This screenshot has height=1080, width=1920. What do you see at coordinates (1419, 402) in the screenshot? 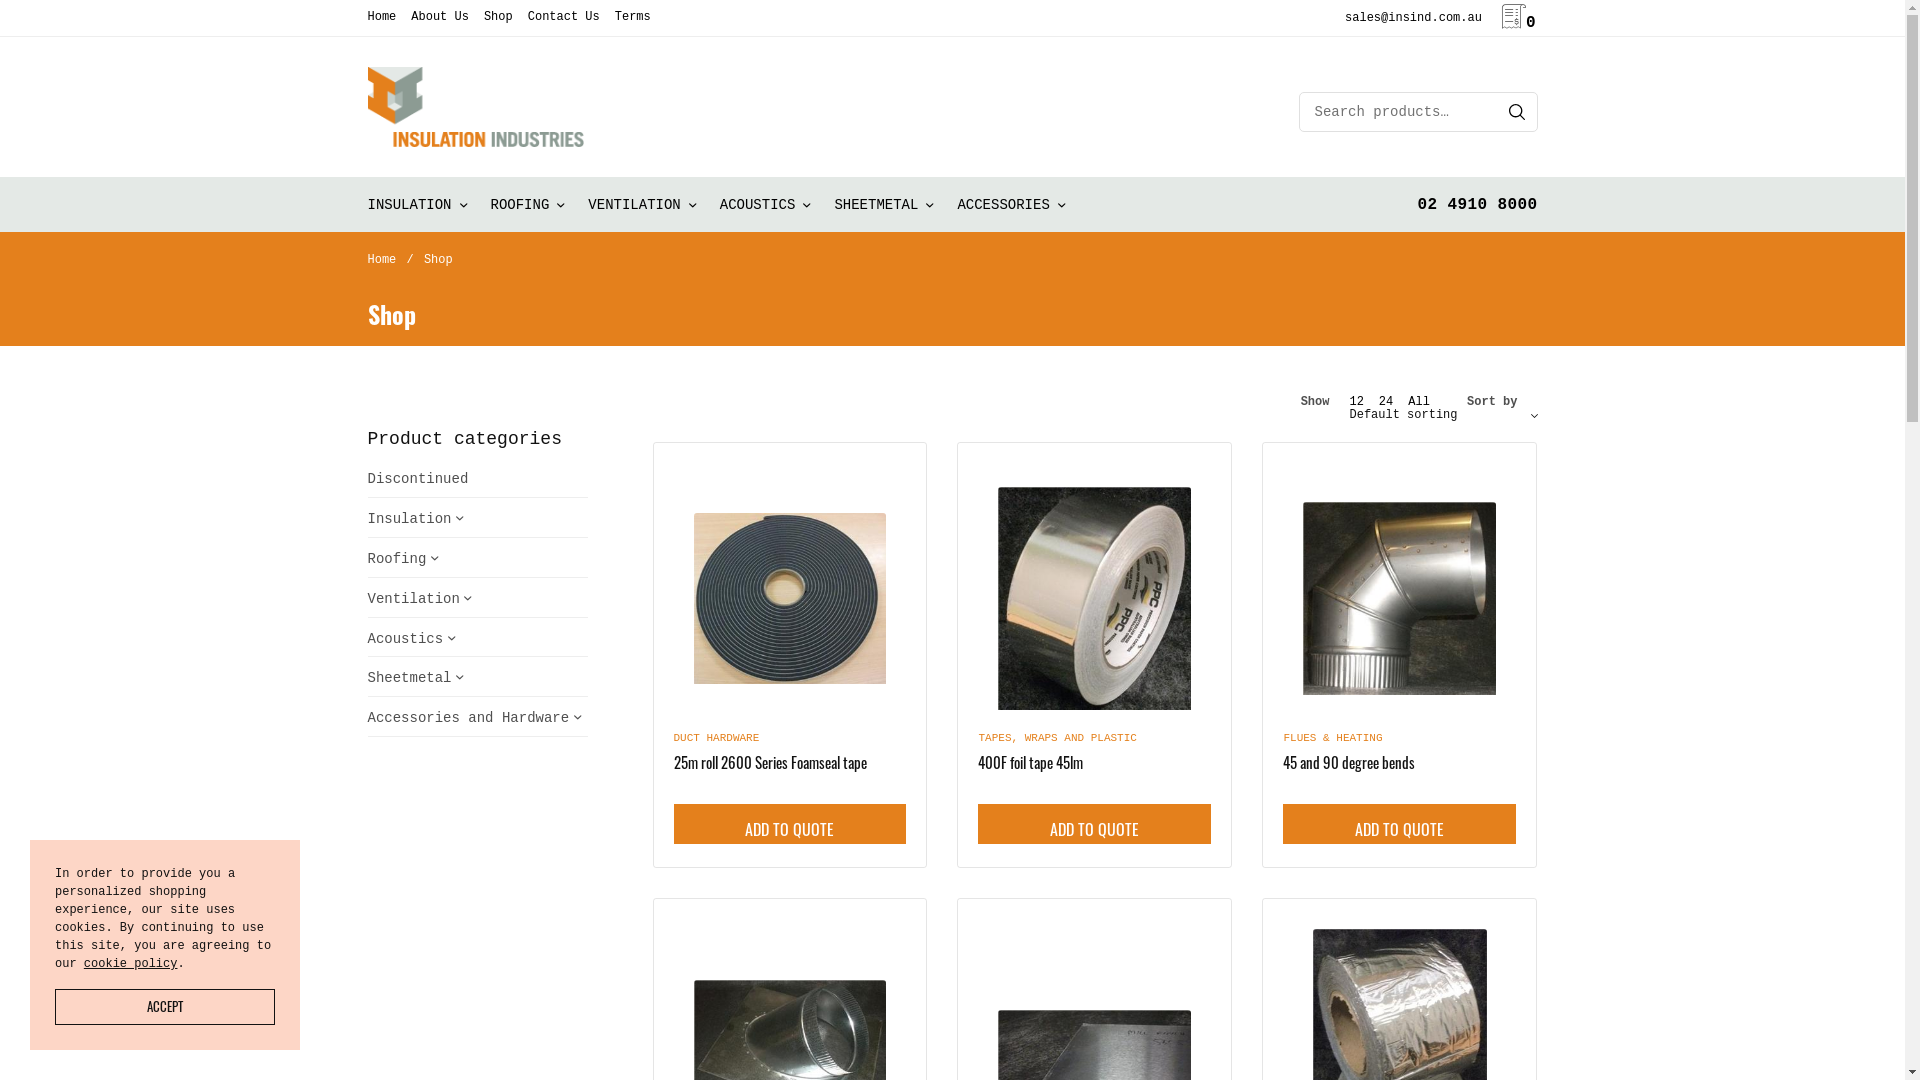
I see `All` at bounding box center [1419, 402].